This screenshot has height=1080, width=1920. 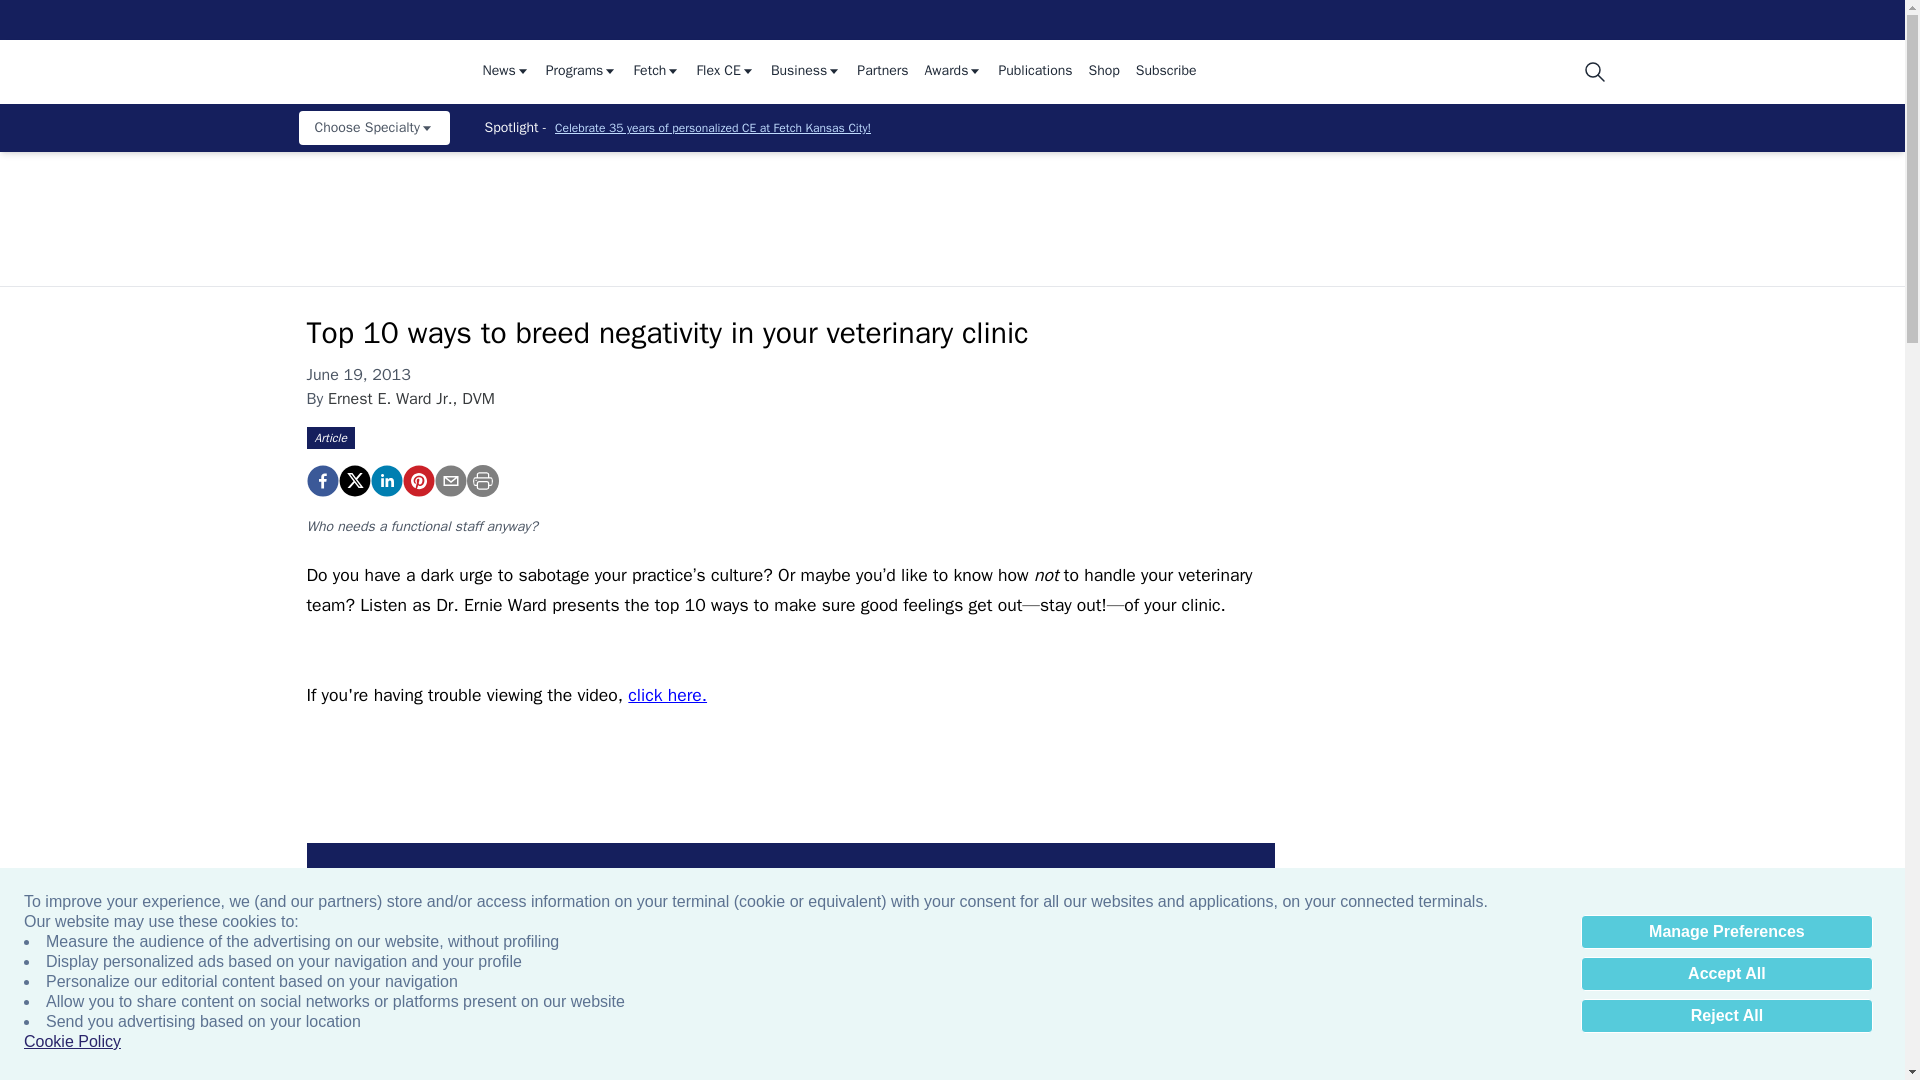 I want to click on Fetch, so click(x=656, y=72).